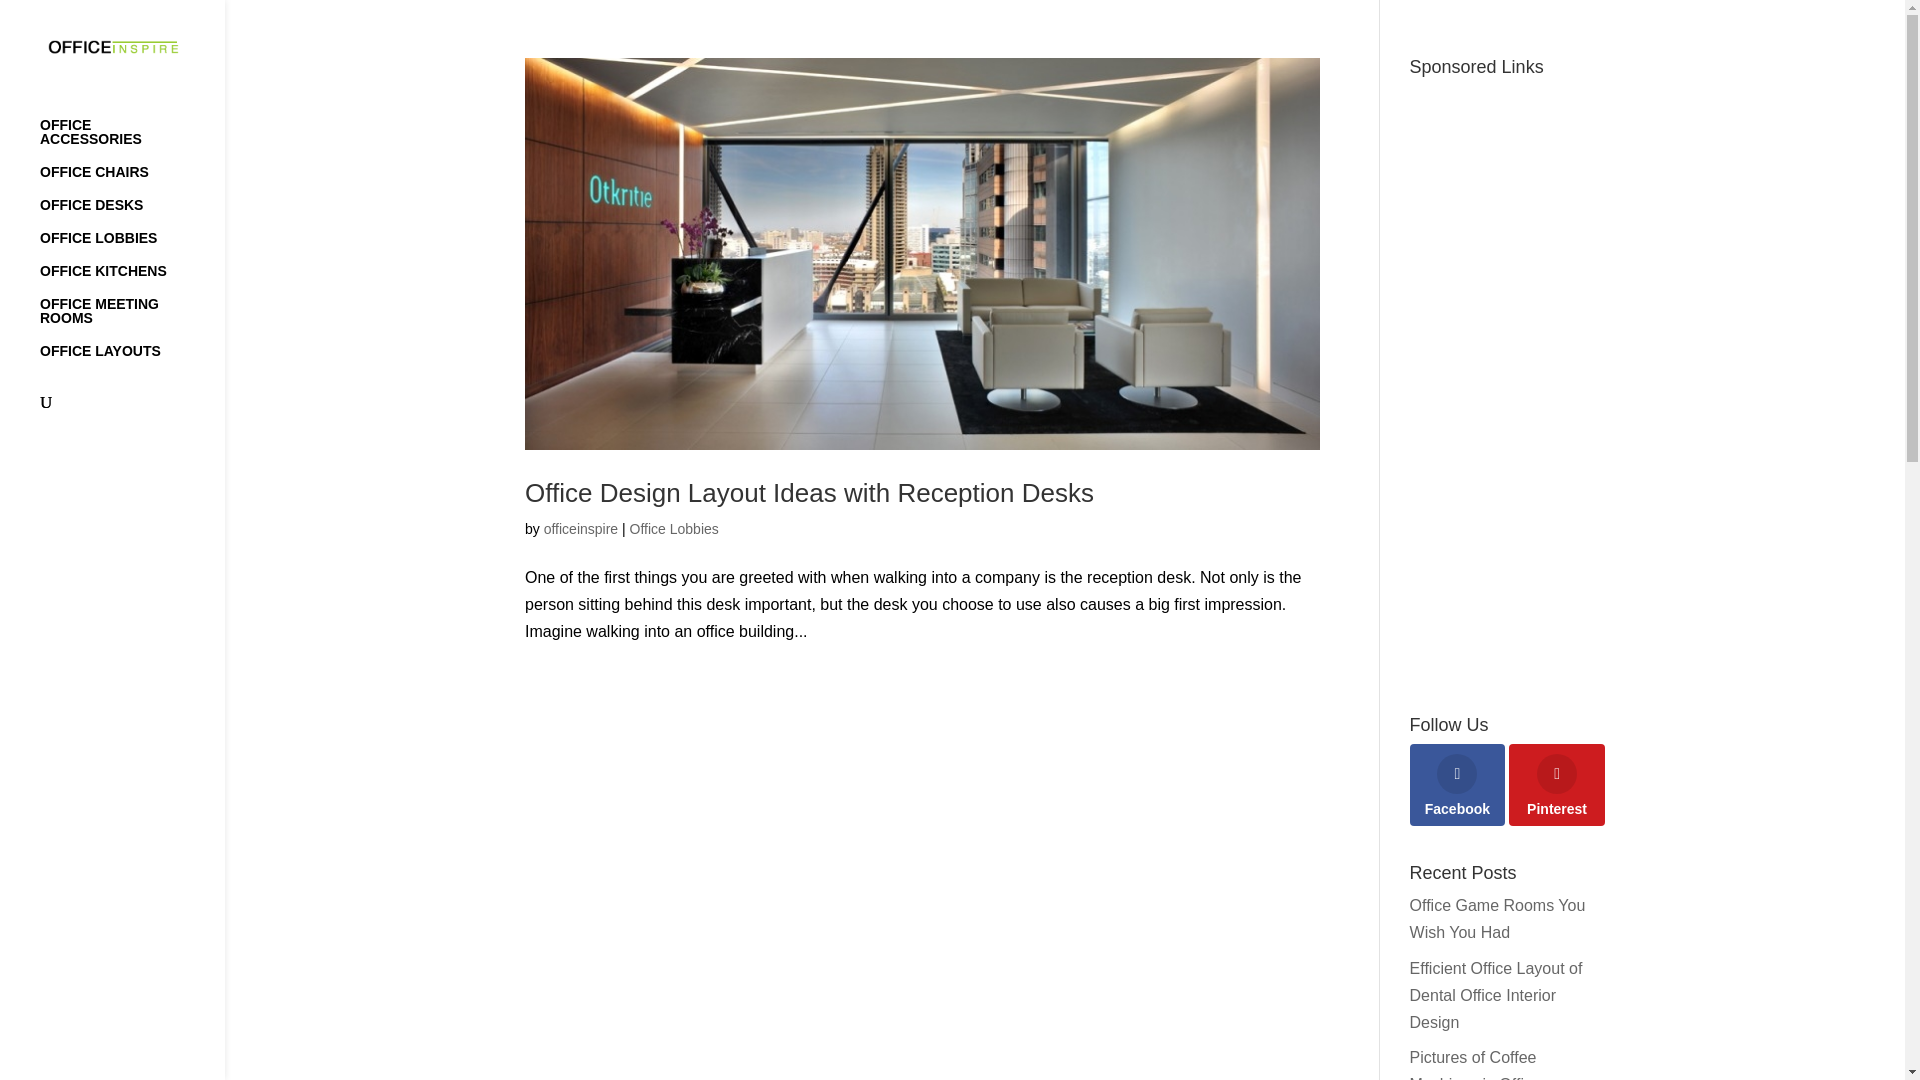 The image size is (1920, 1080). What do you see at coordinates (132, 247) in the screenshot?
I see `OFFICE LOBBIES` at bounding box center [132, 247].